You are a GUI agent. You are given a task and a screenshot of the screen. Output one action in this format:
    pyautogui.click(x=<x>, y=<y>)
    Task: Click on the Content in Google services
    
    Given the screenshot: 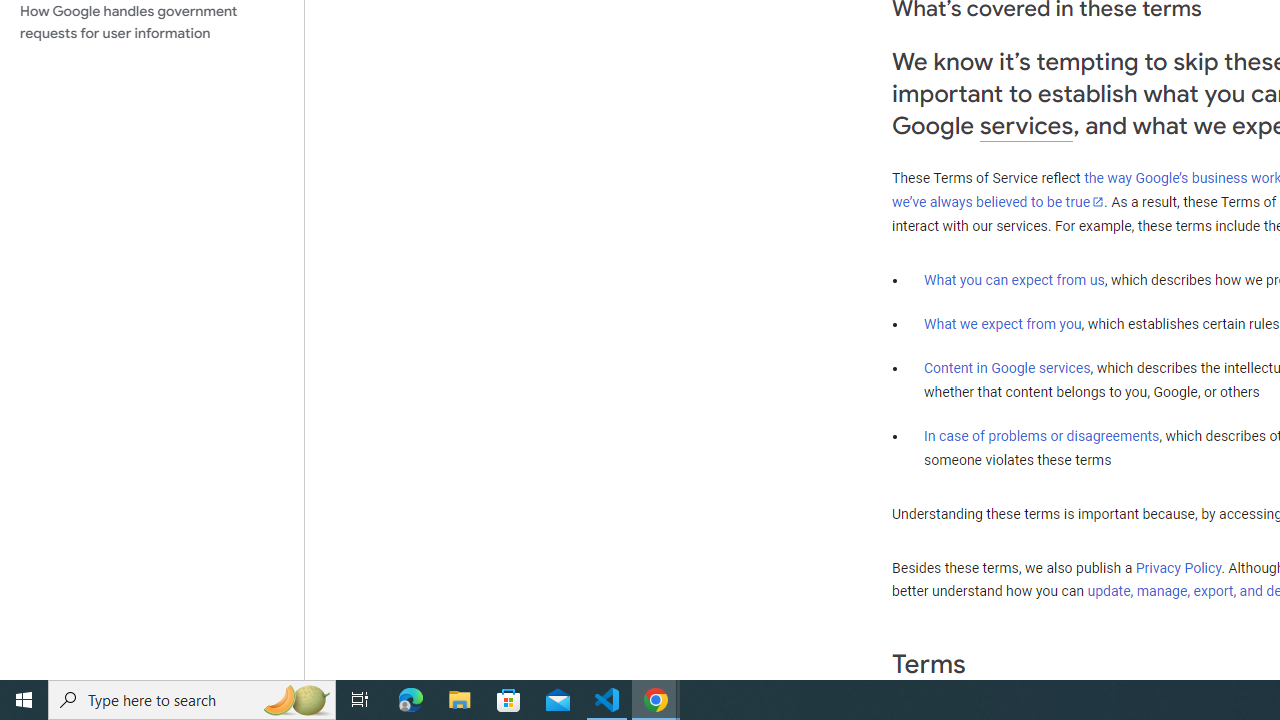 What is the action you would take?
    pyautogui.click(x=1007, y=368)
    